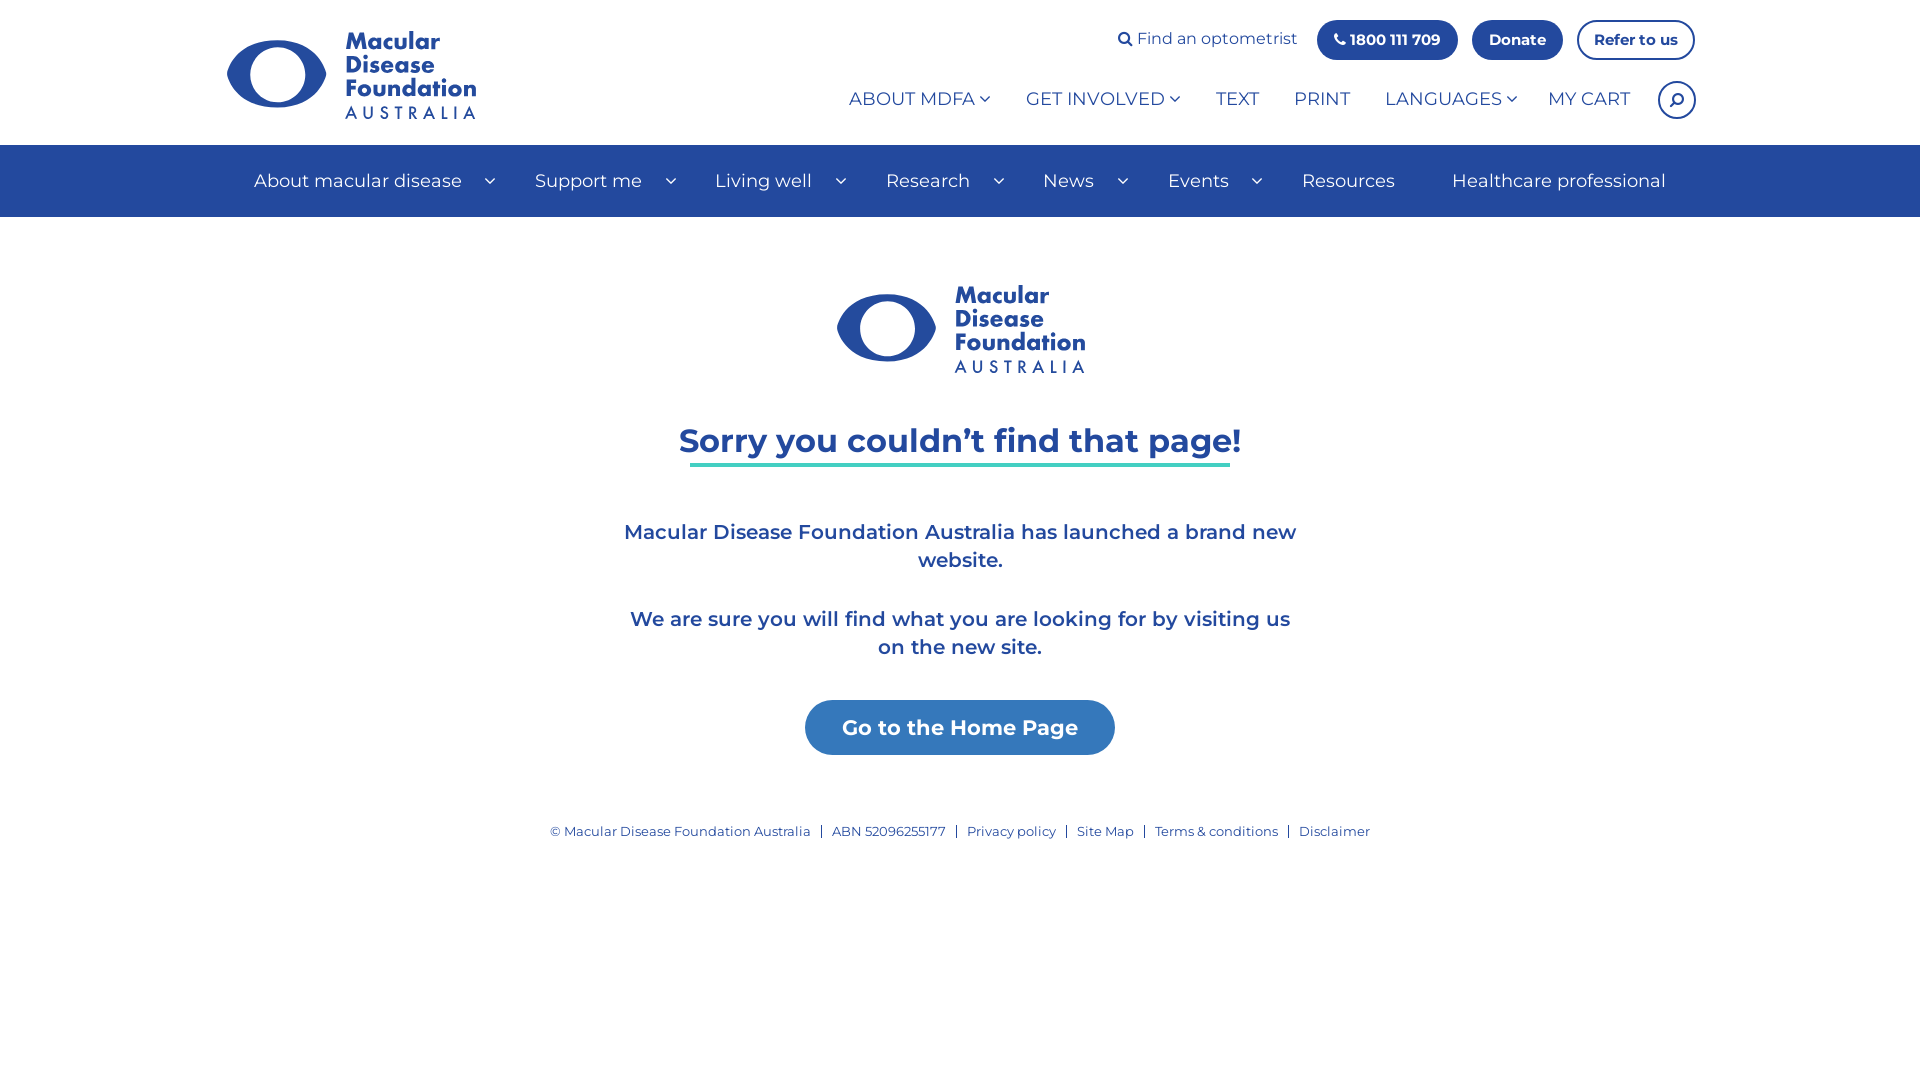 This screenshot has height=1080, width=1920. I want to click on MY CART, so click(1589, 100).